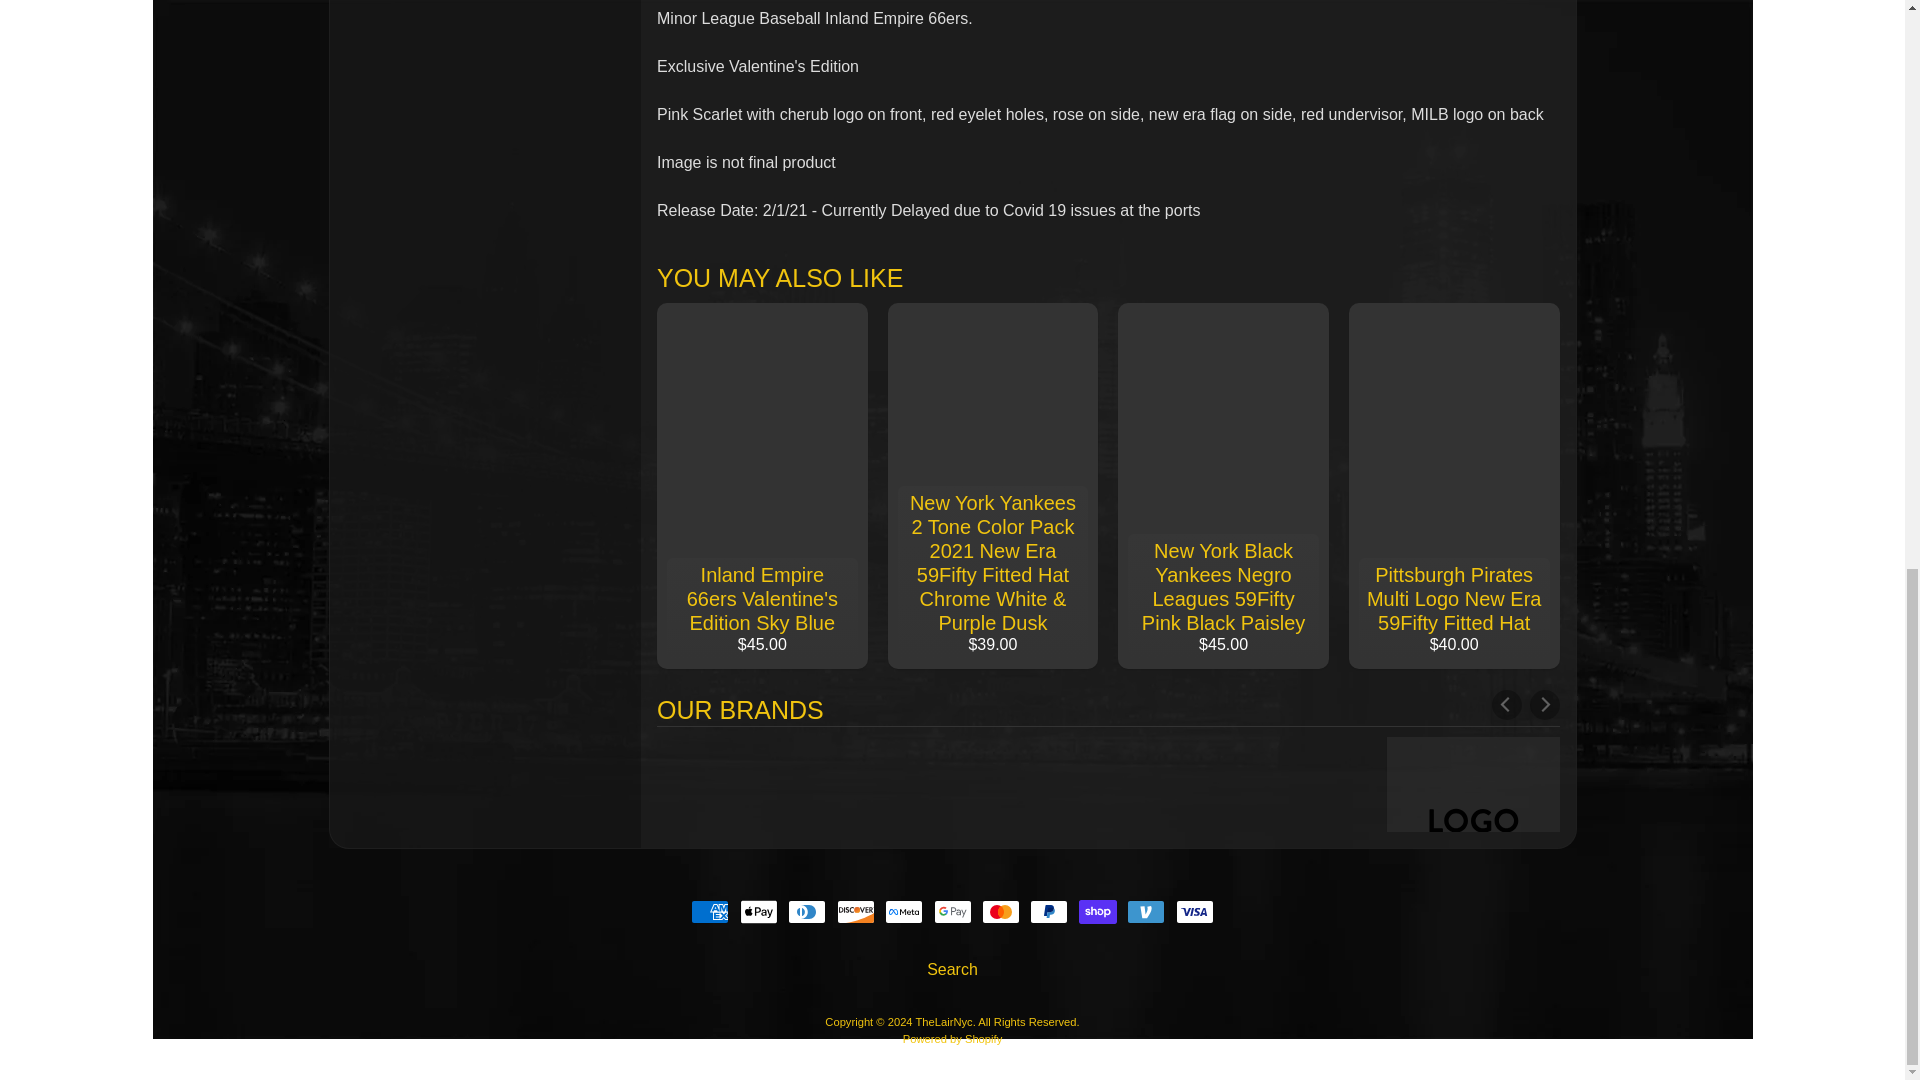  What do you see at coordinates (1098, 912) in the screenshot?
I see `Shop Pay` at bounding box center [1098, 912].